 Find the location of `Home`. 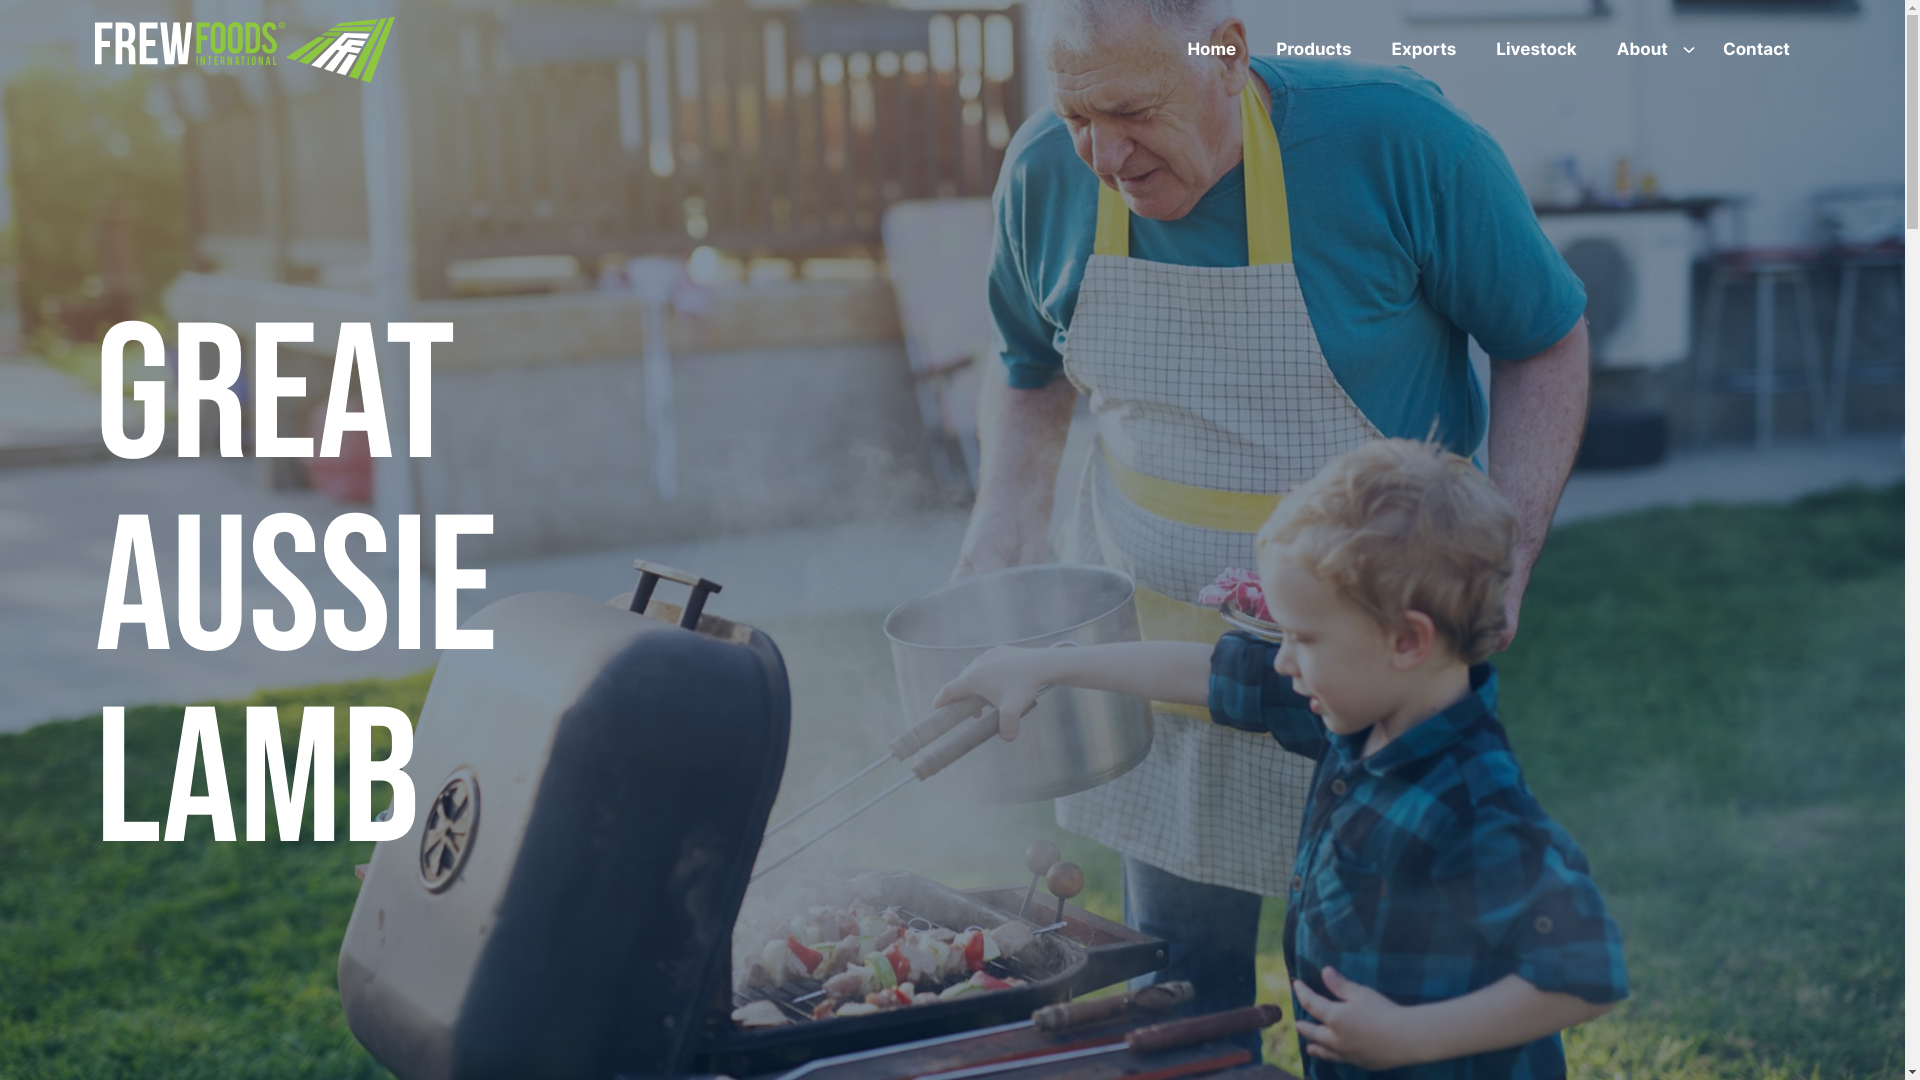

Home is located at coordinates (1212, 50).